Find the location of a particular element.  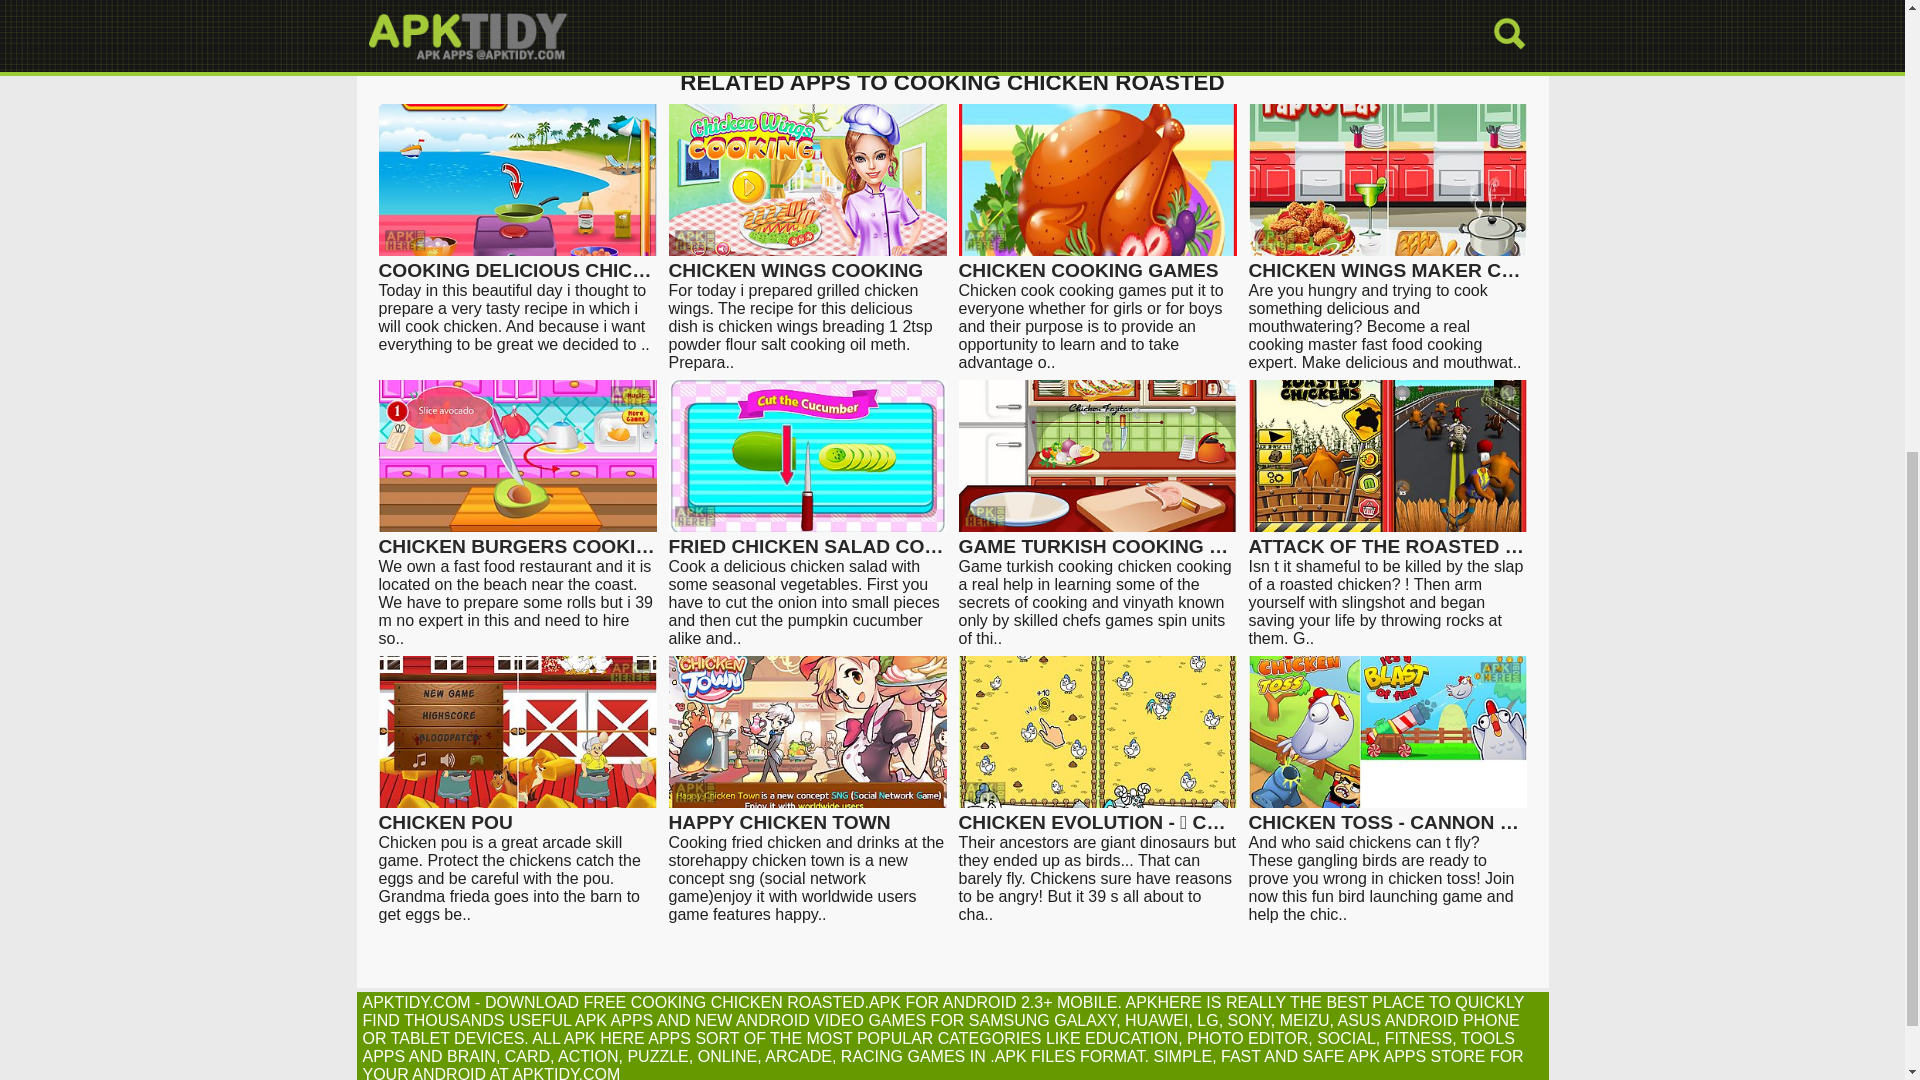

COOKING DELICIOUS CHICKEN is located at coordinates (517, 261).